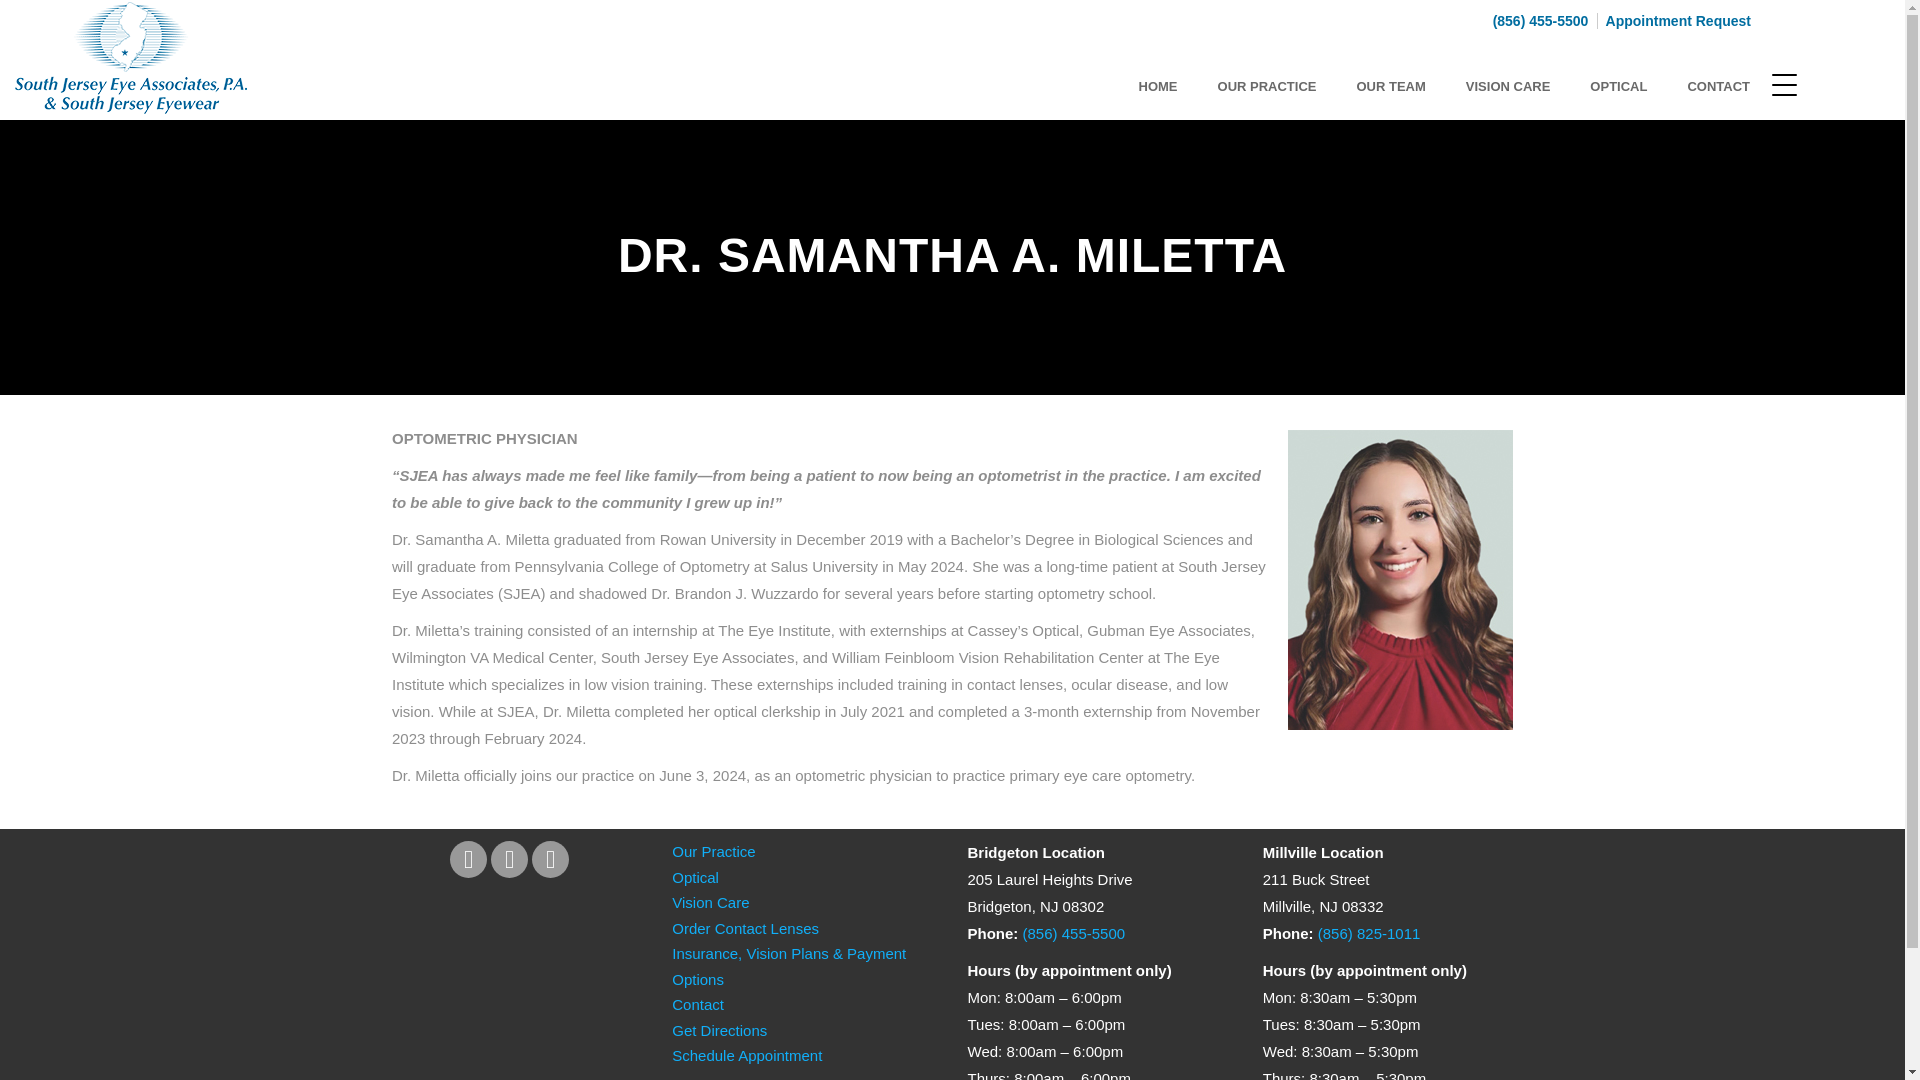 This screenshot has width=1920, height=1080. Describe the element at coordinates (1718, 86) in the screenshot. I see `CONTACT` at that location.